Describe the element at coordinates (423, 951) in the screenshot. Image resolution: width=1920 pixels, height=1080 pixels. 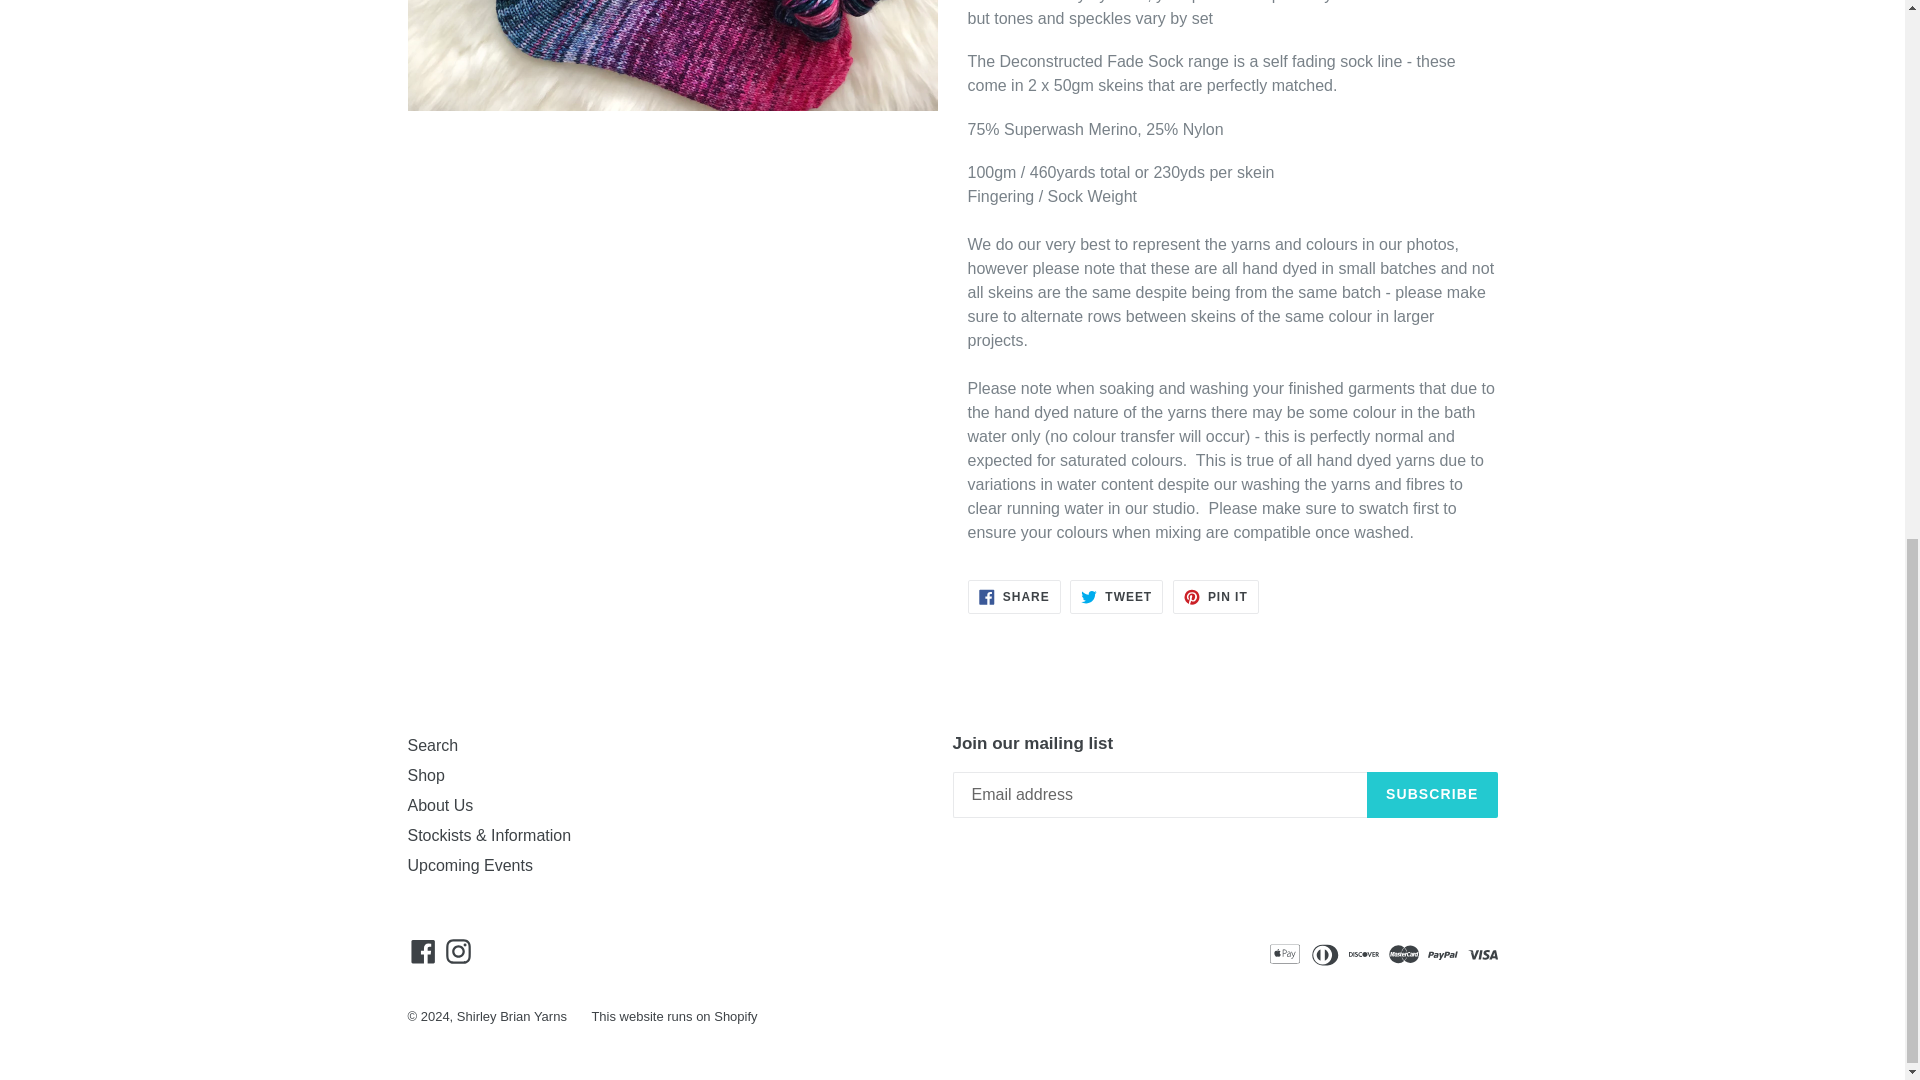
I see `Facebook` at that location.